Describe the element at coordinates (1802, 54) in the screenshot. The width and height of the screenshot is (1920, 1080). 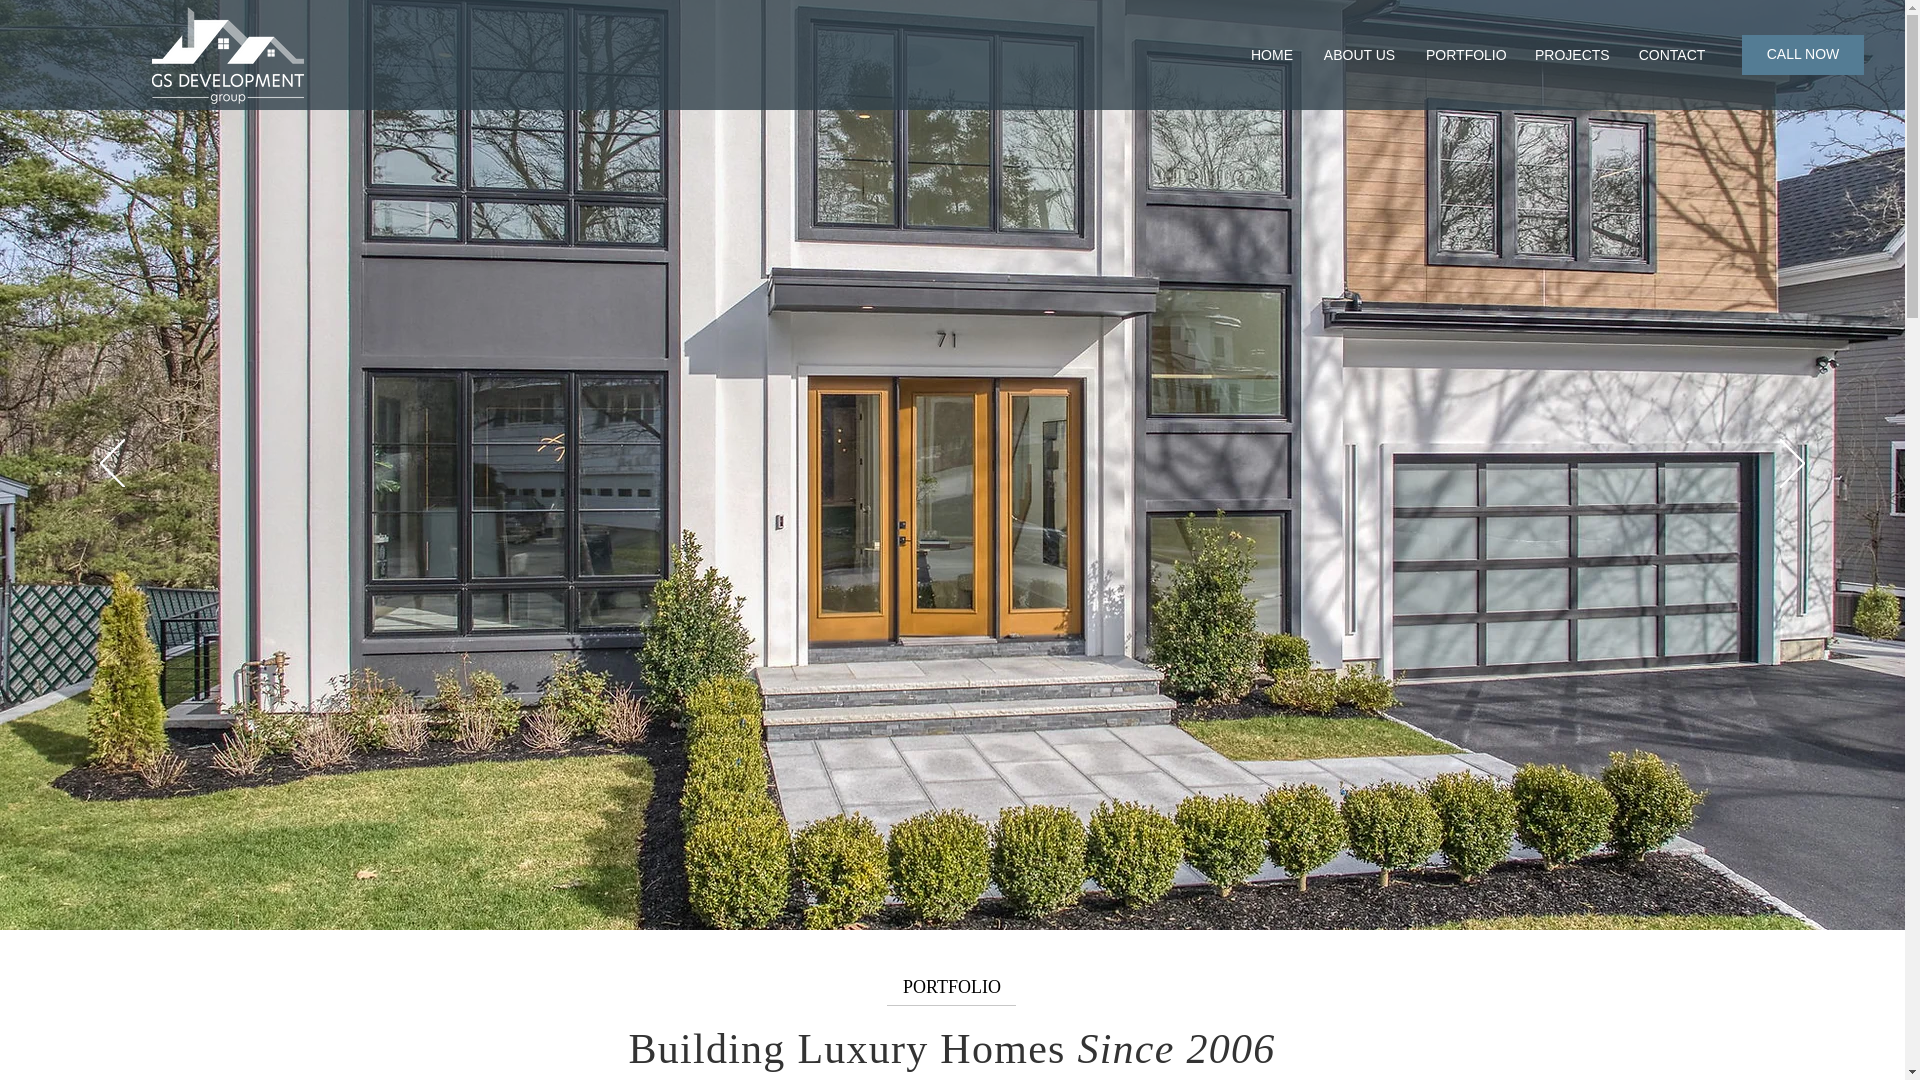
I see `CALL NOW` at that location.